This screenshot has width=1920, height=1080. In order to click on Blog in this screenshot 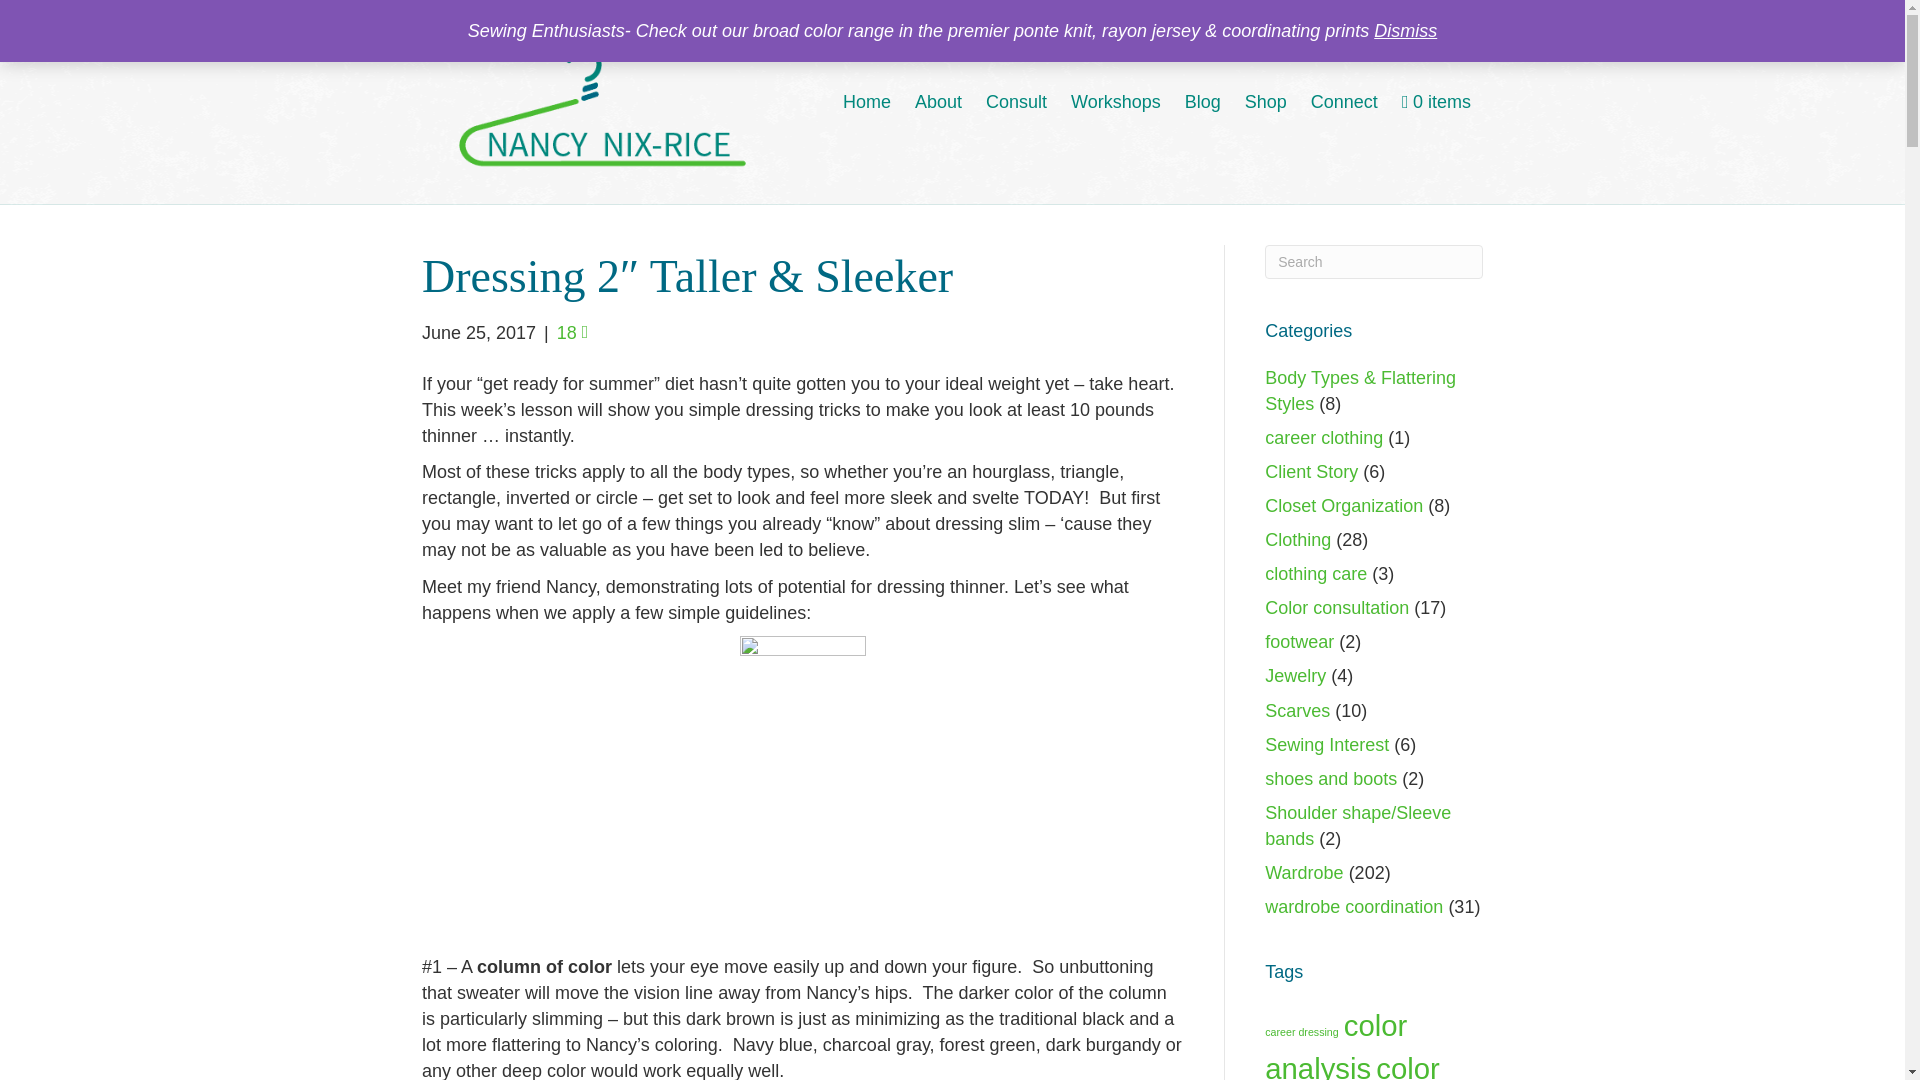, I will do `click(1202, 102)`.